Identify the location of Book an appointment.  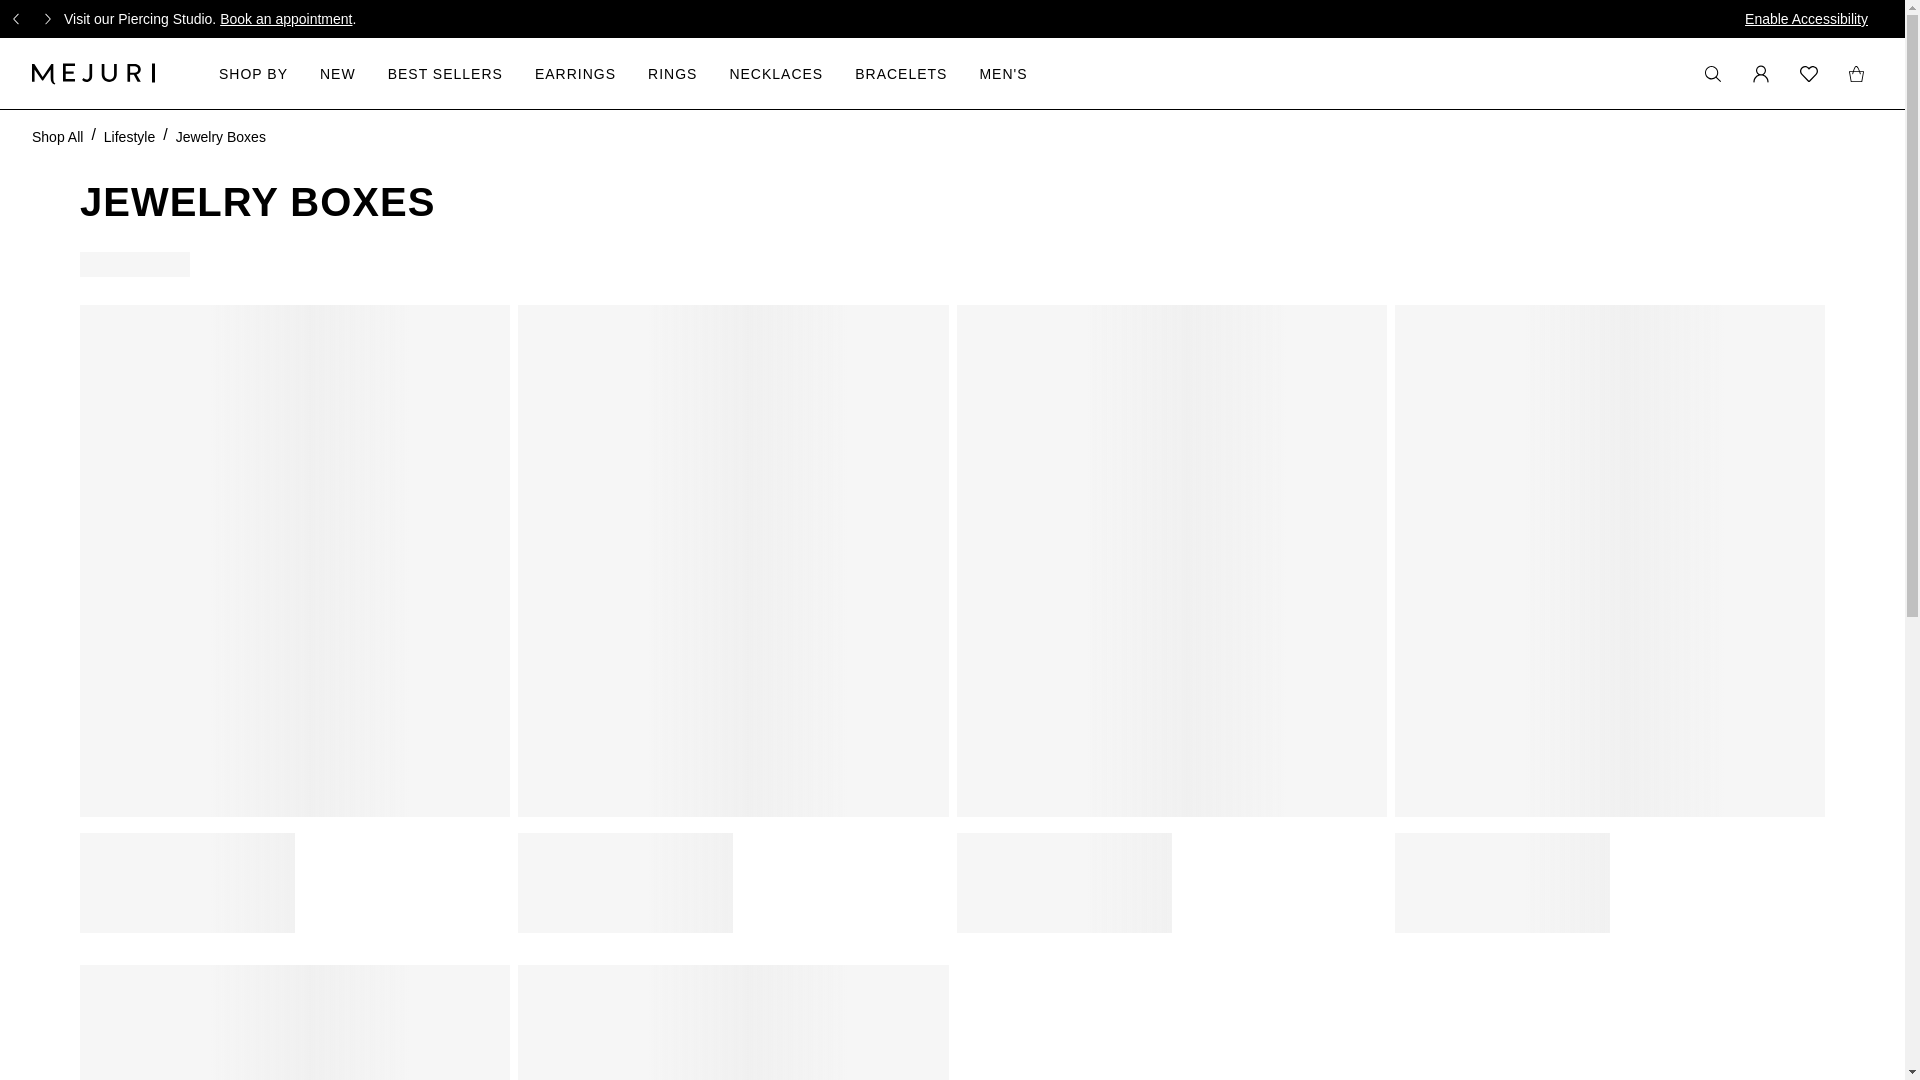
(286, 18).